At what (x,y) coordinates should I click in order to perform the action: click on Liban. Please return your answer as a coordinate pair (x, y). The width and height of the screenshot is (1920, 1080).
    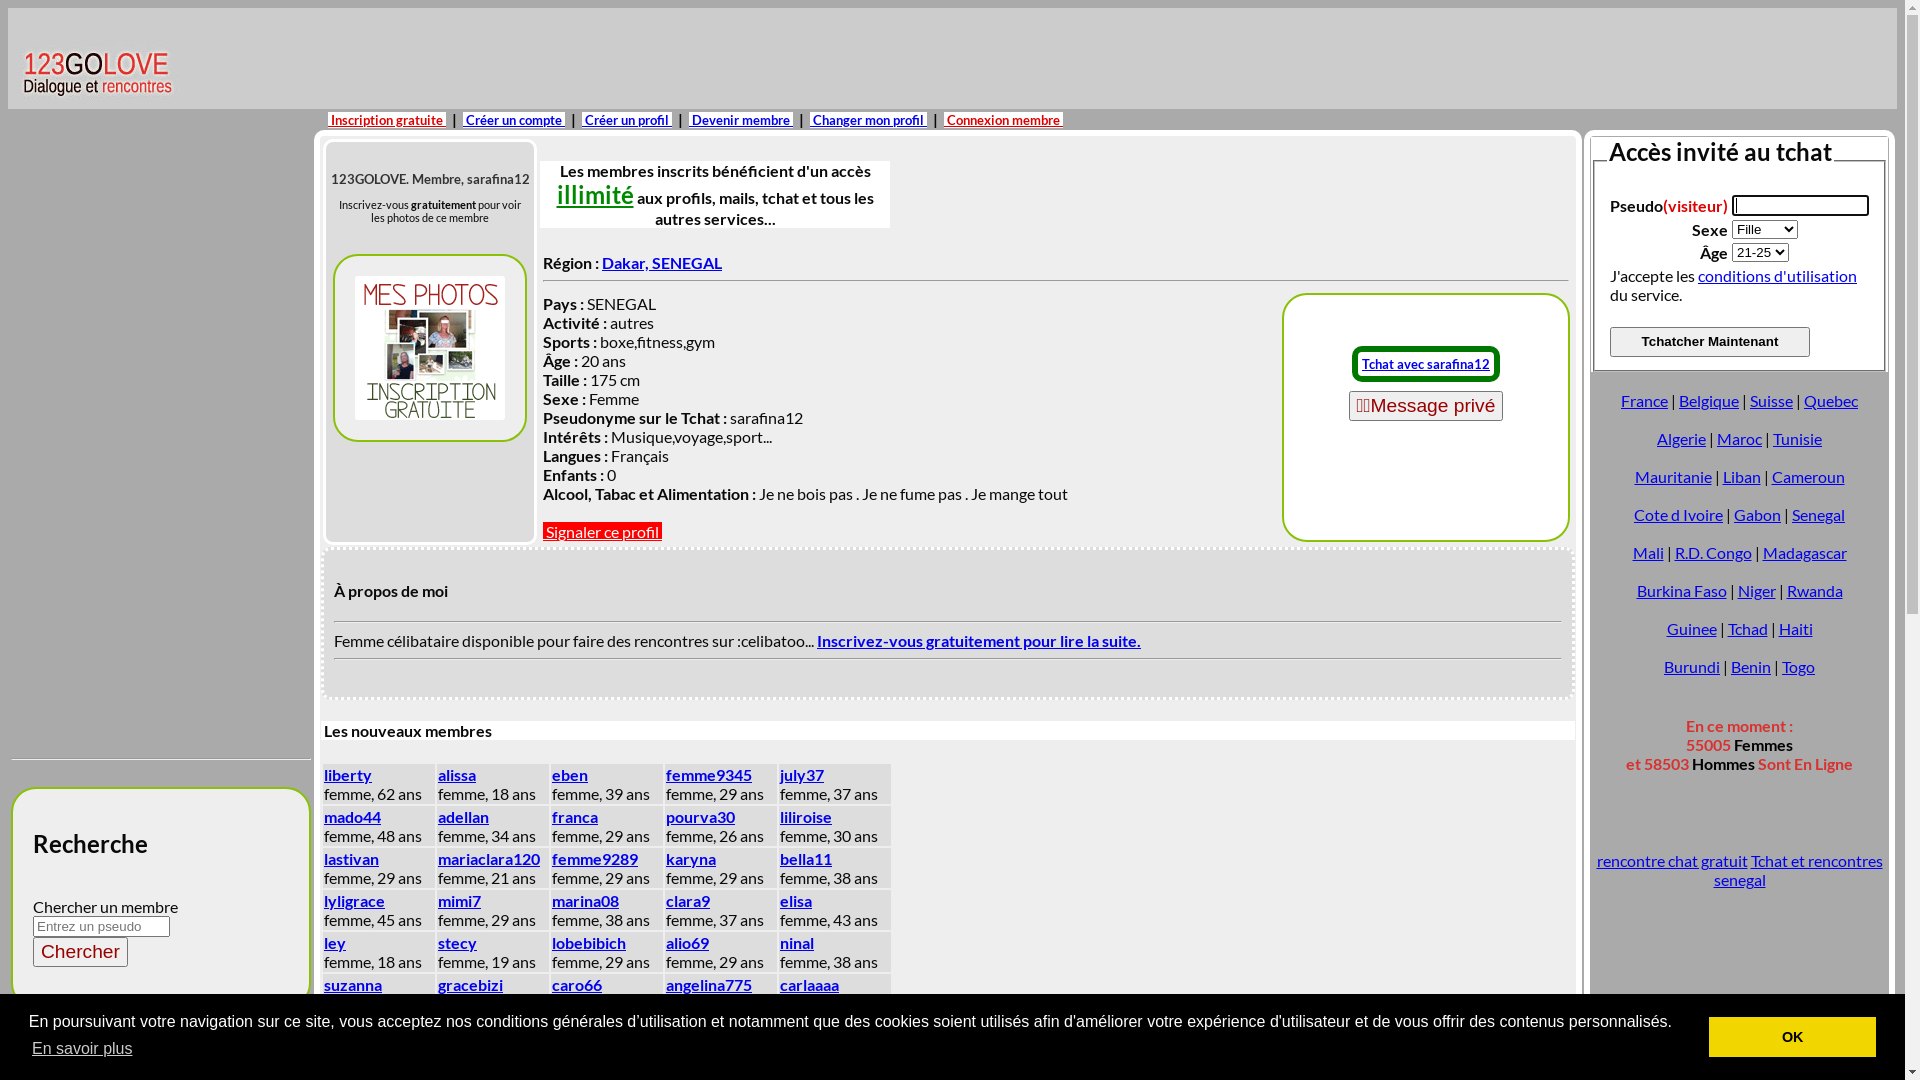
    Looking at the image, I should click on (1741, 476).